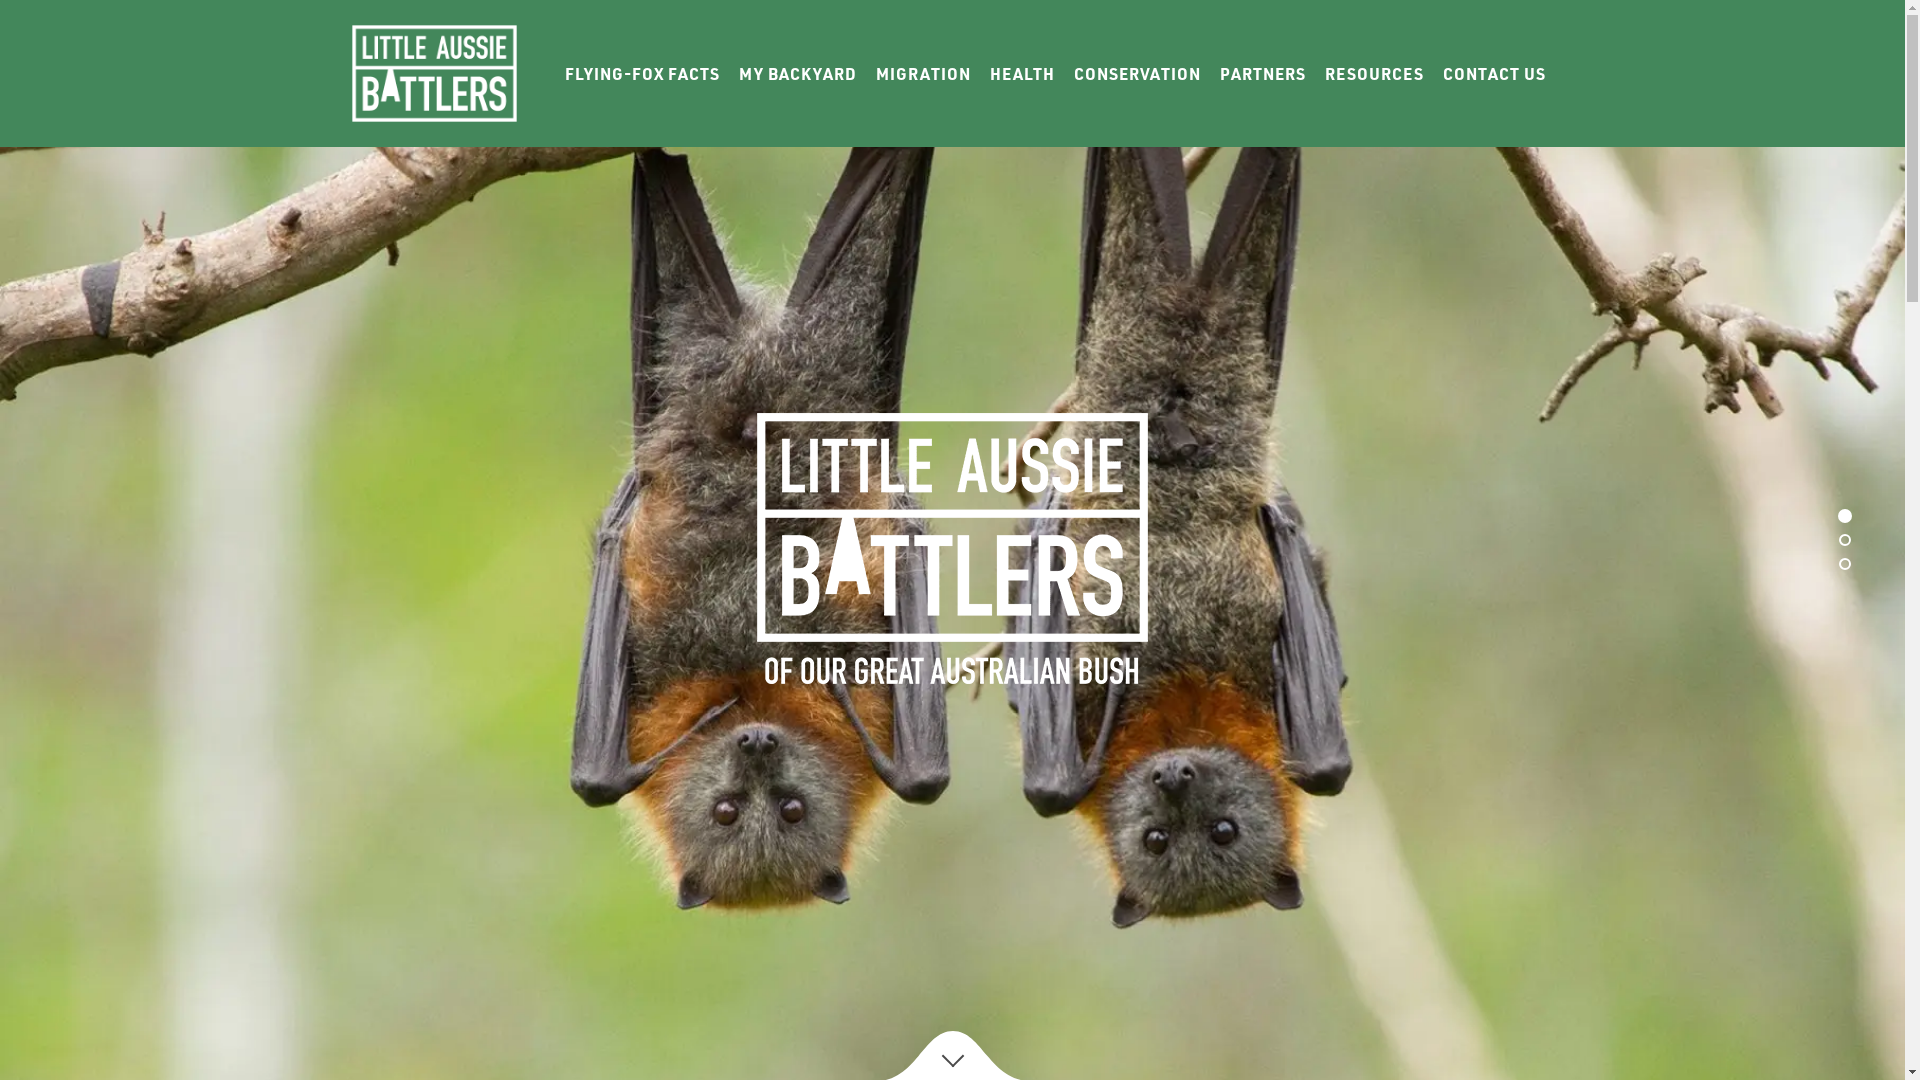 The image size is (1920, 1080). I want to click on MIGRATION, so click(924, 74).